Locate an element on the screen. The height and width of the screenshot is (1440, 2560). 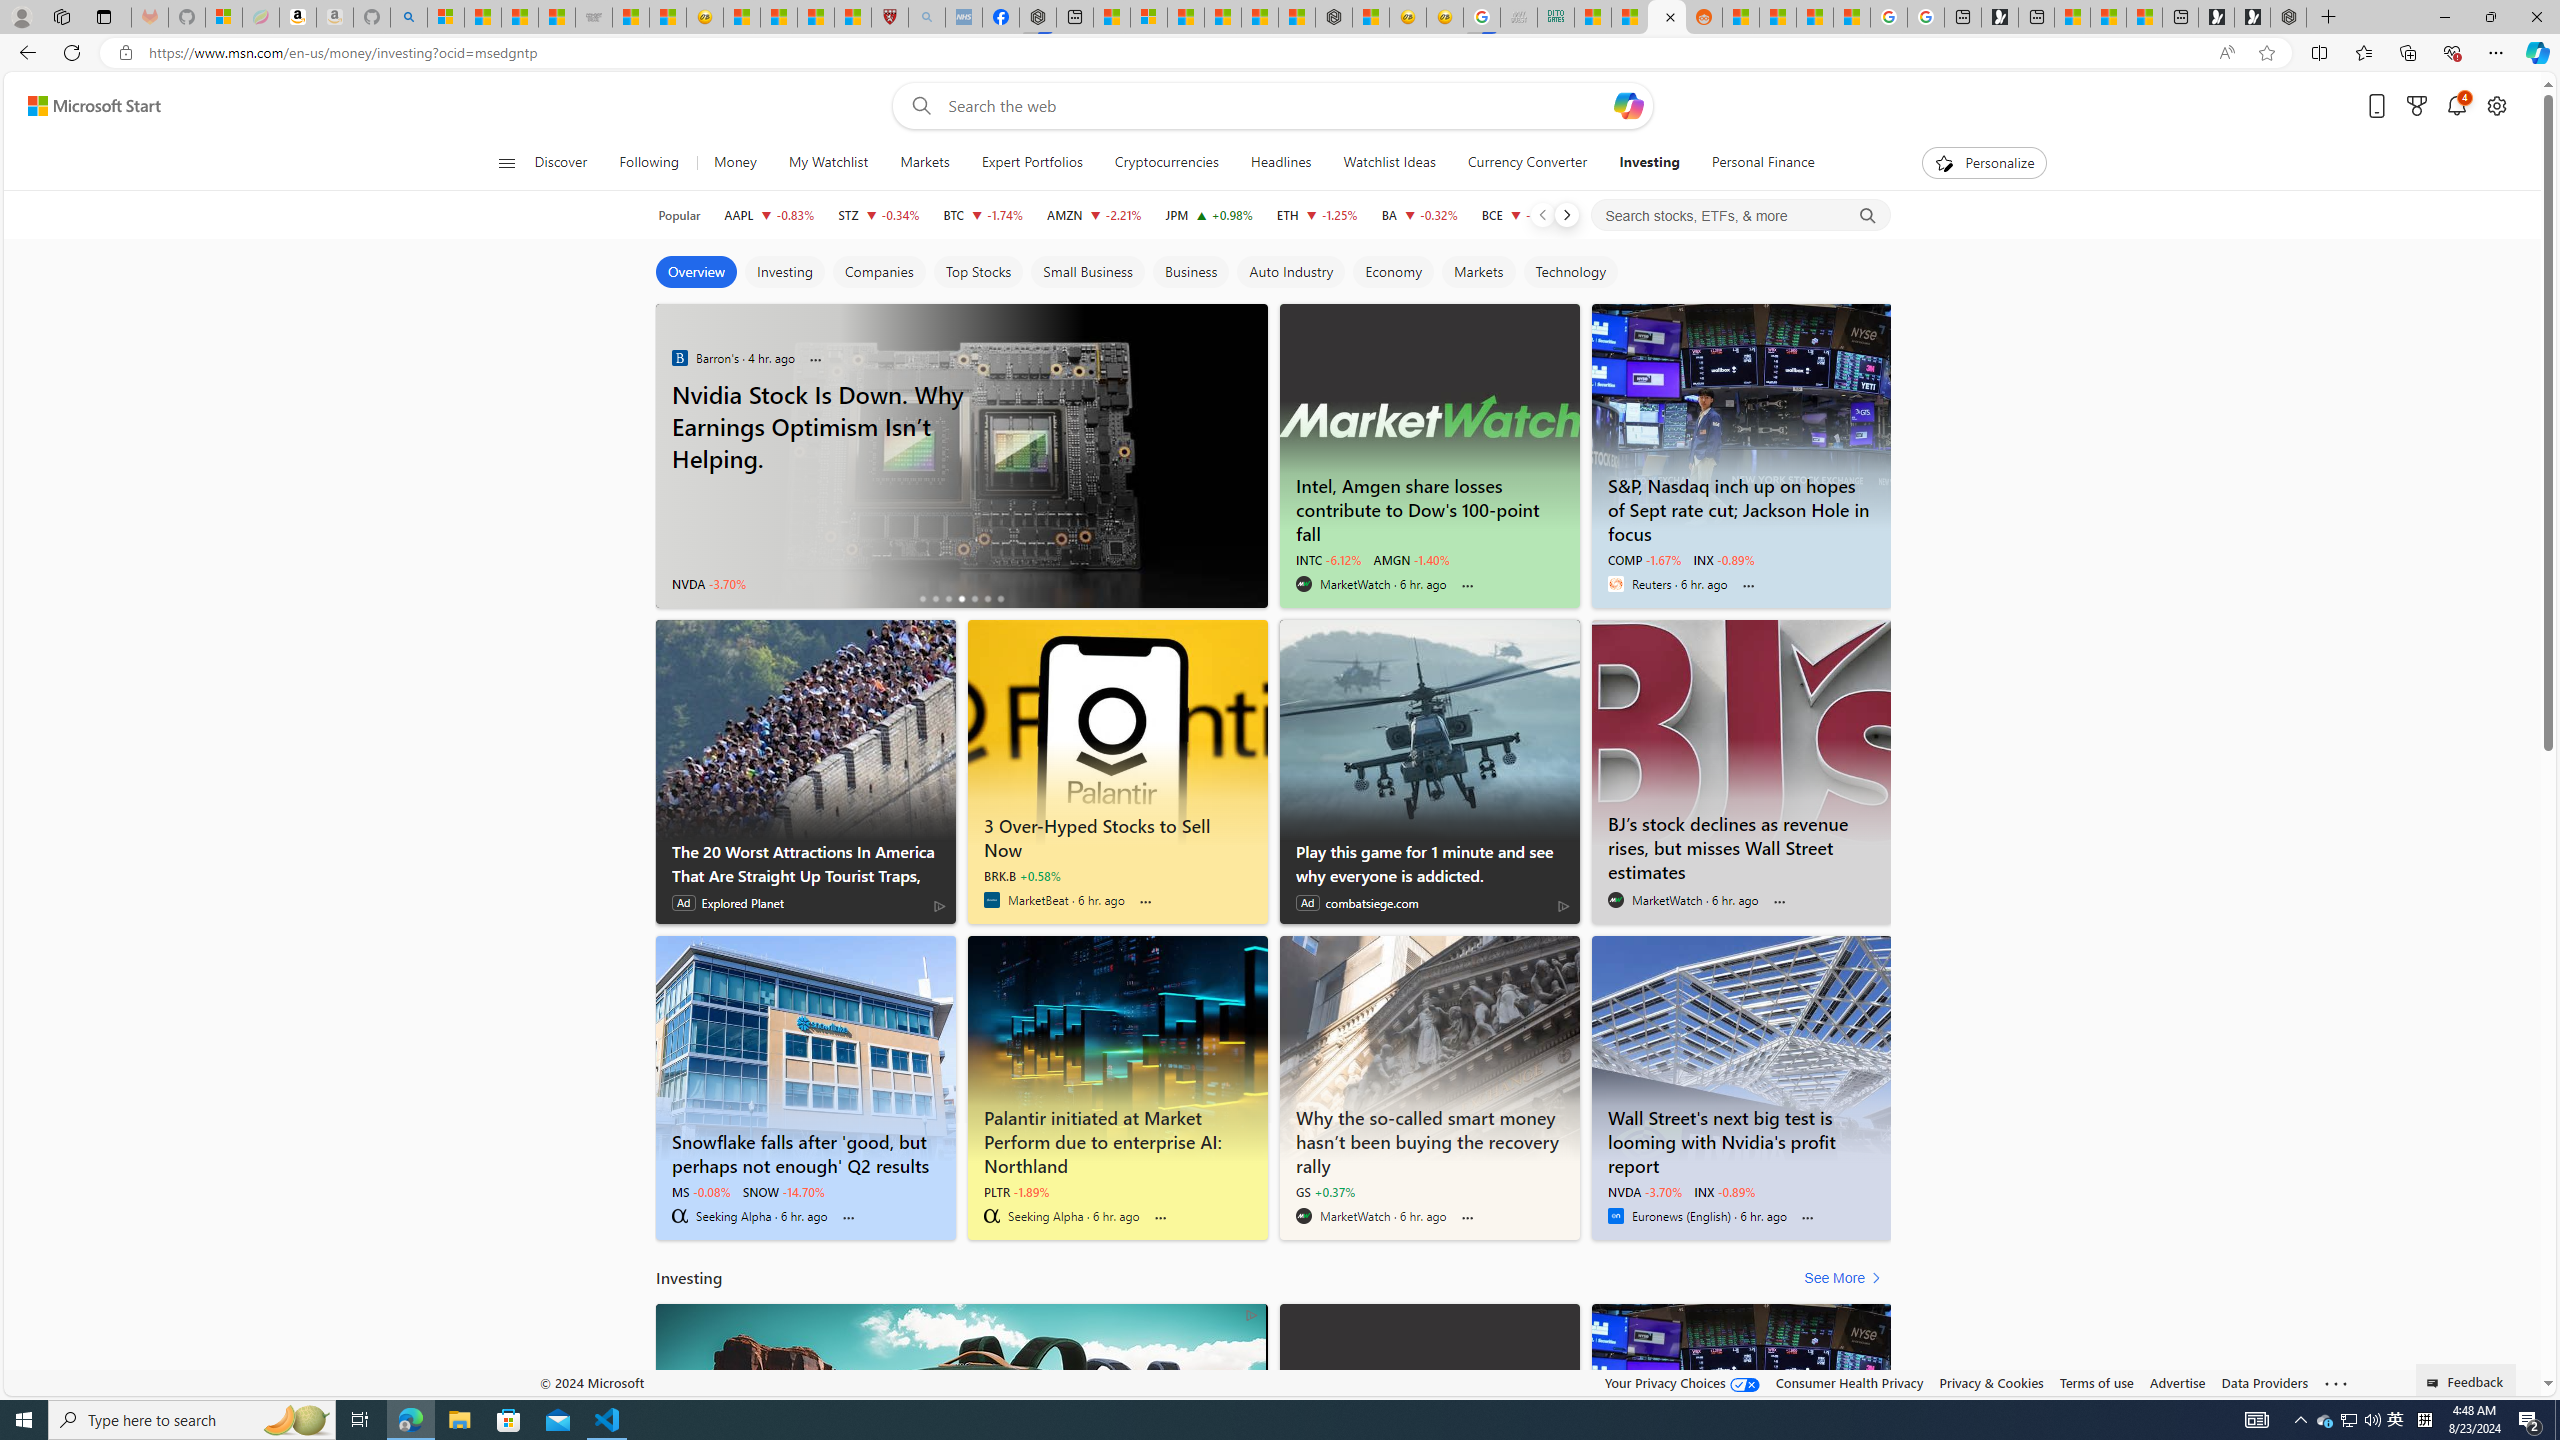
AMGN -1.40% is located at coordinates (1410, 559).